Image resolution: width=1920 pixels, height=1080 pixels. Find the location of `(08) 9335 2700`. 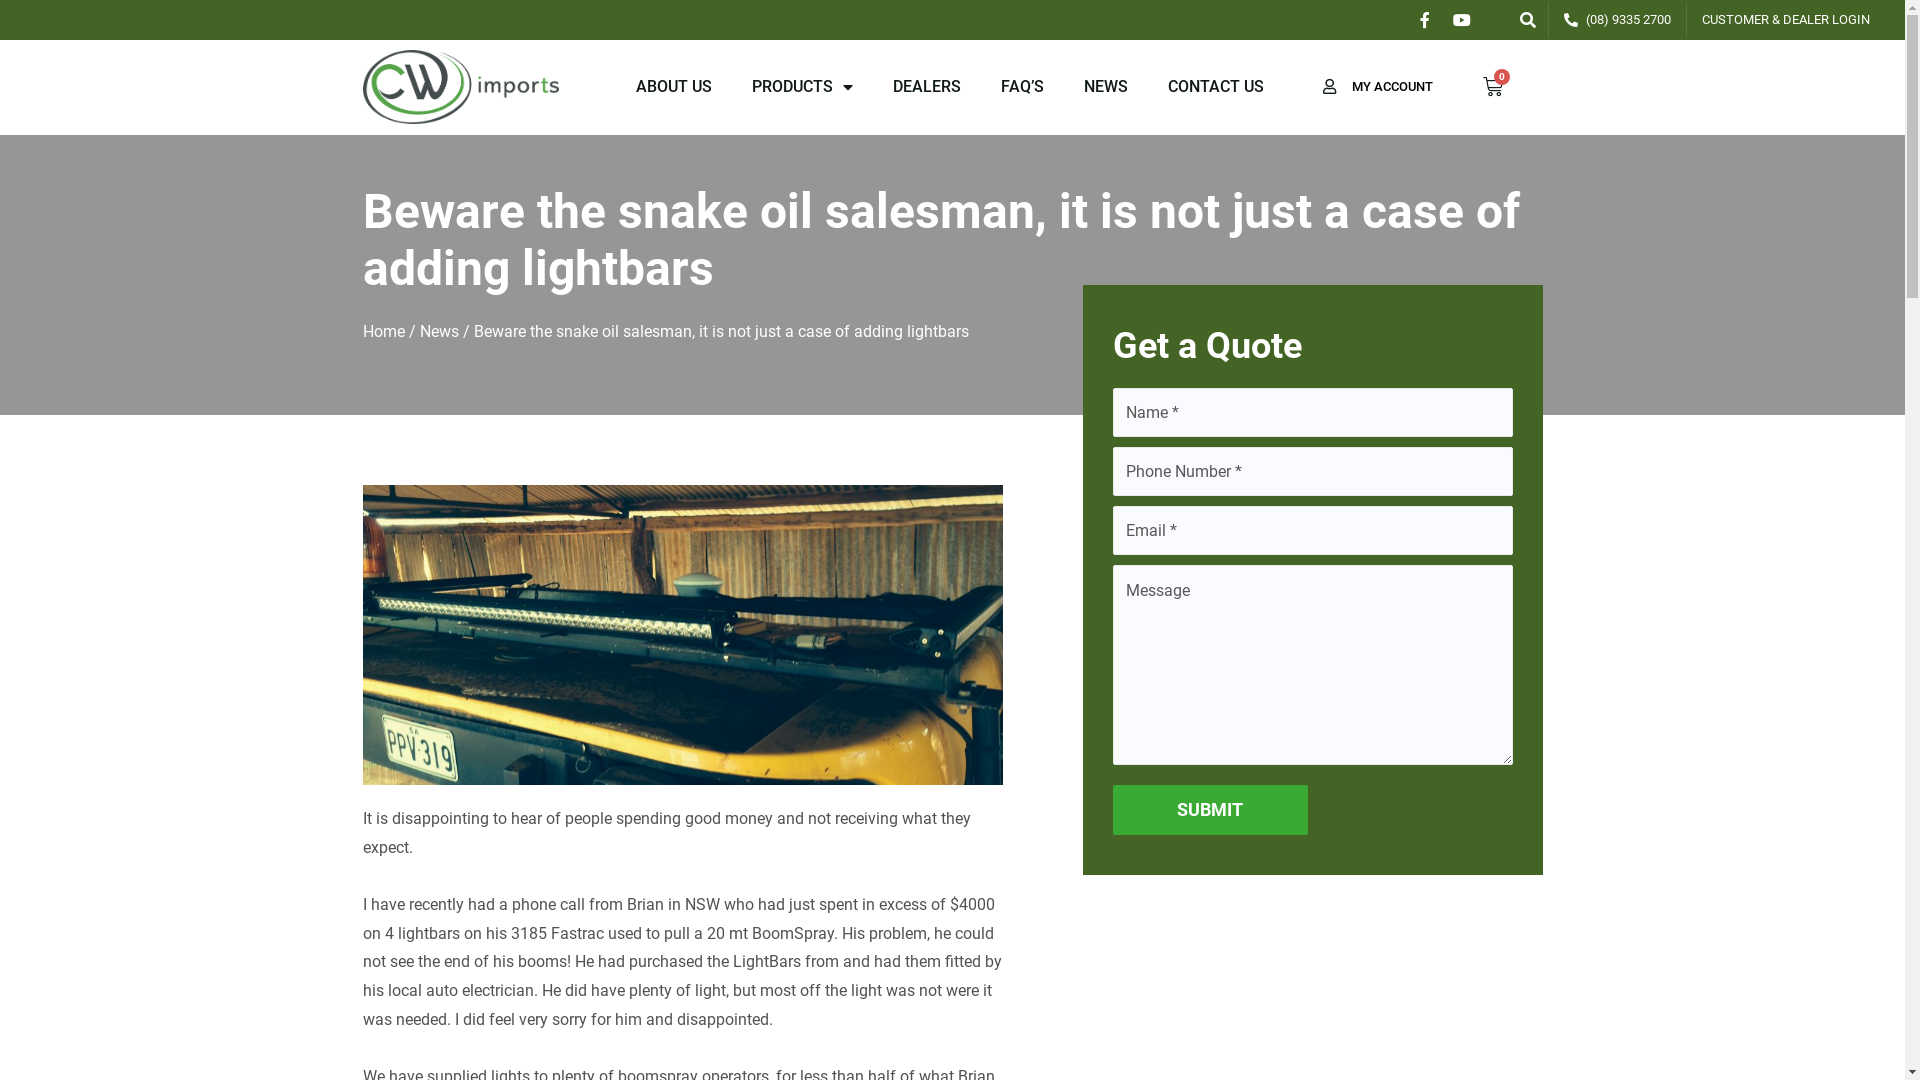

(08) 9335 2700 is located at coordinates (1618, 20).